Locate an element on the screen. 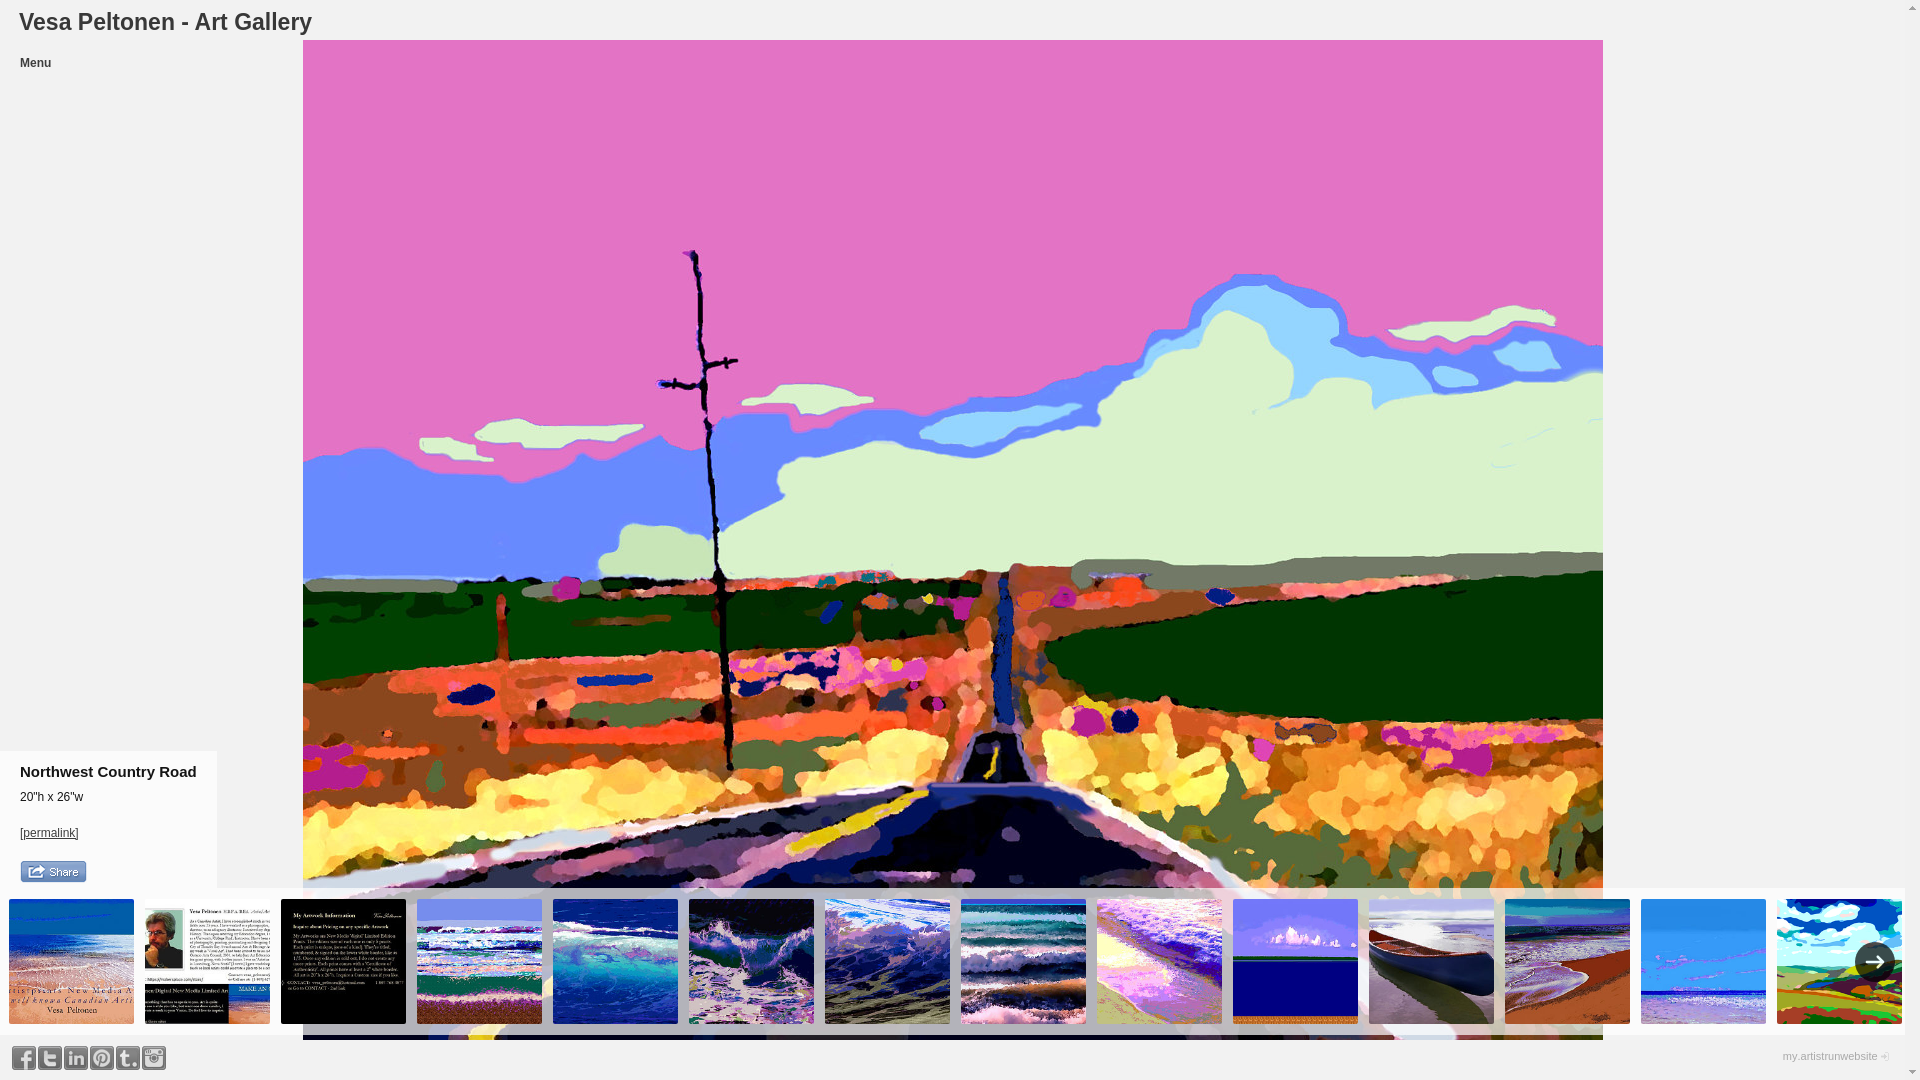 This screenshot has height=1080, width=1920.   is located at coordinates (76, 1058).